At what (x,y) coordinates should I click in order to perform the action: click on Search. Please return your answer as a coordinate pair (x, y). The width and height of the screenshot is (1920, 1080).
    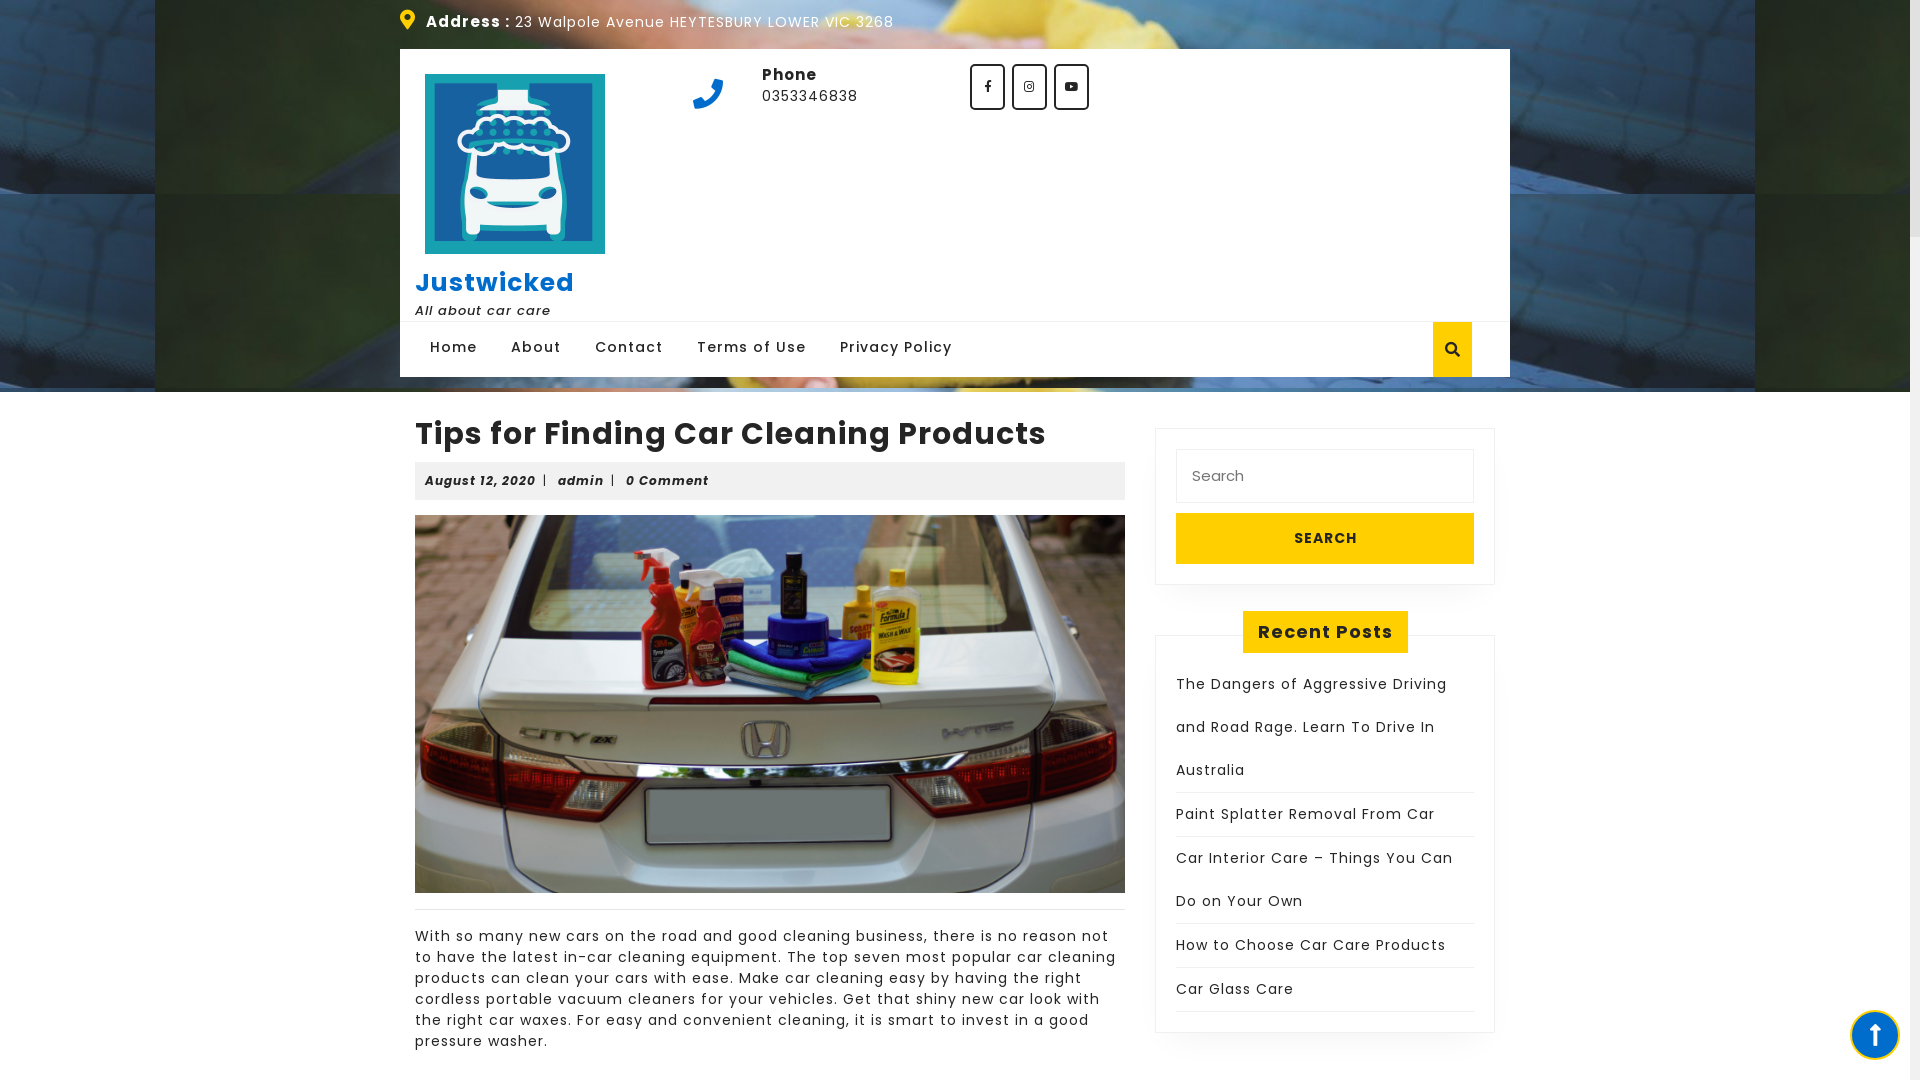
    Looking at the image, I should click on (1325, 538).